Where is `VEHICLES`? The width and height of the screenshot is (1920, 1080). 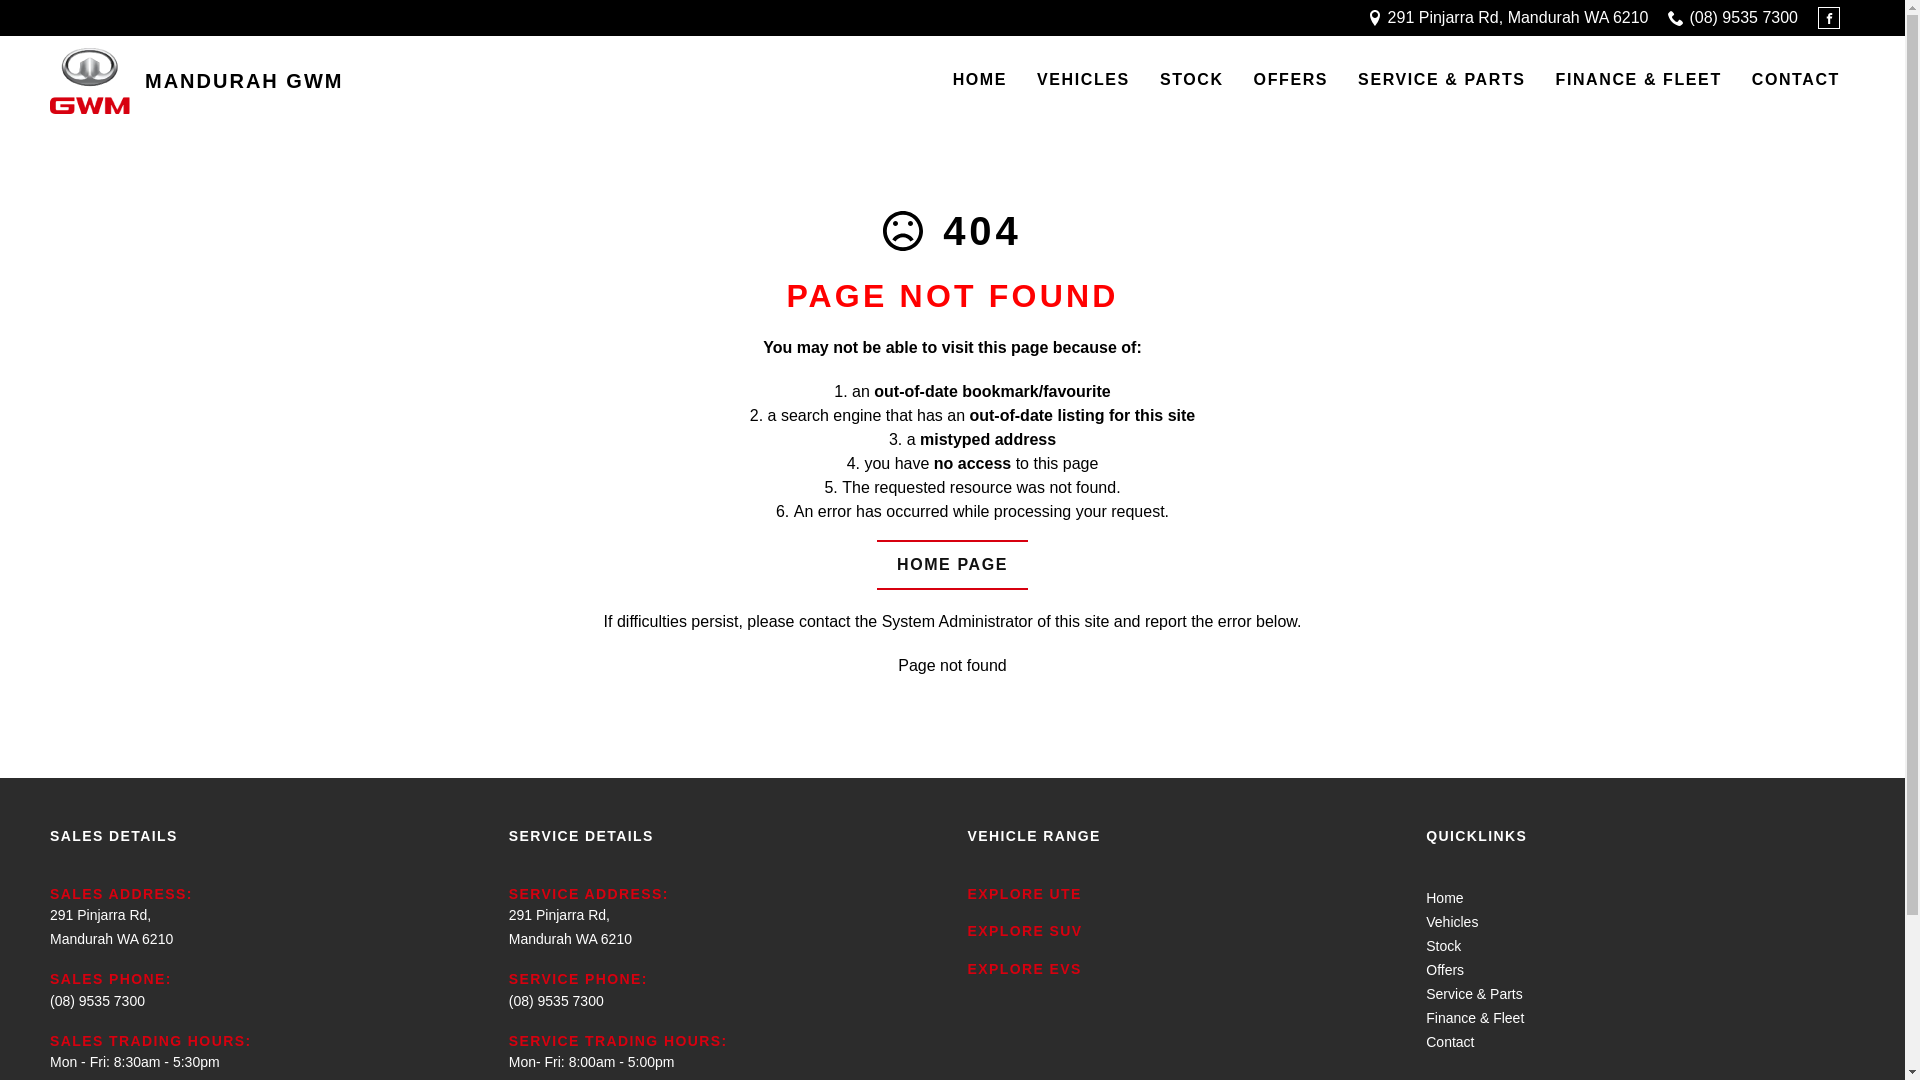
VEHICLES is located at coordinates (1084, 81).